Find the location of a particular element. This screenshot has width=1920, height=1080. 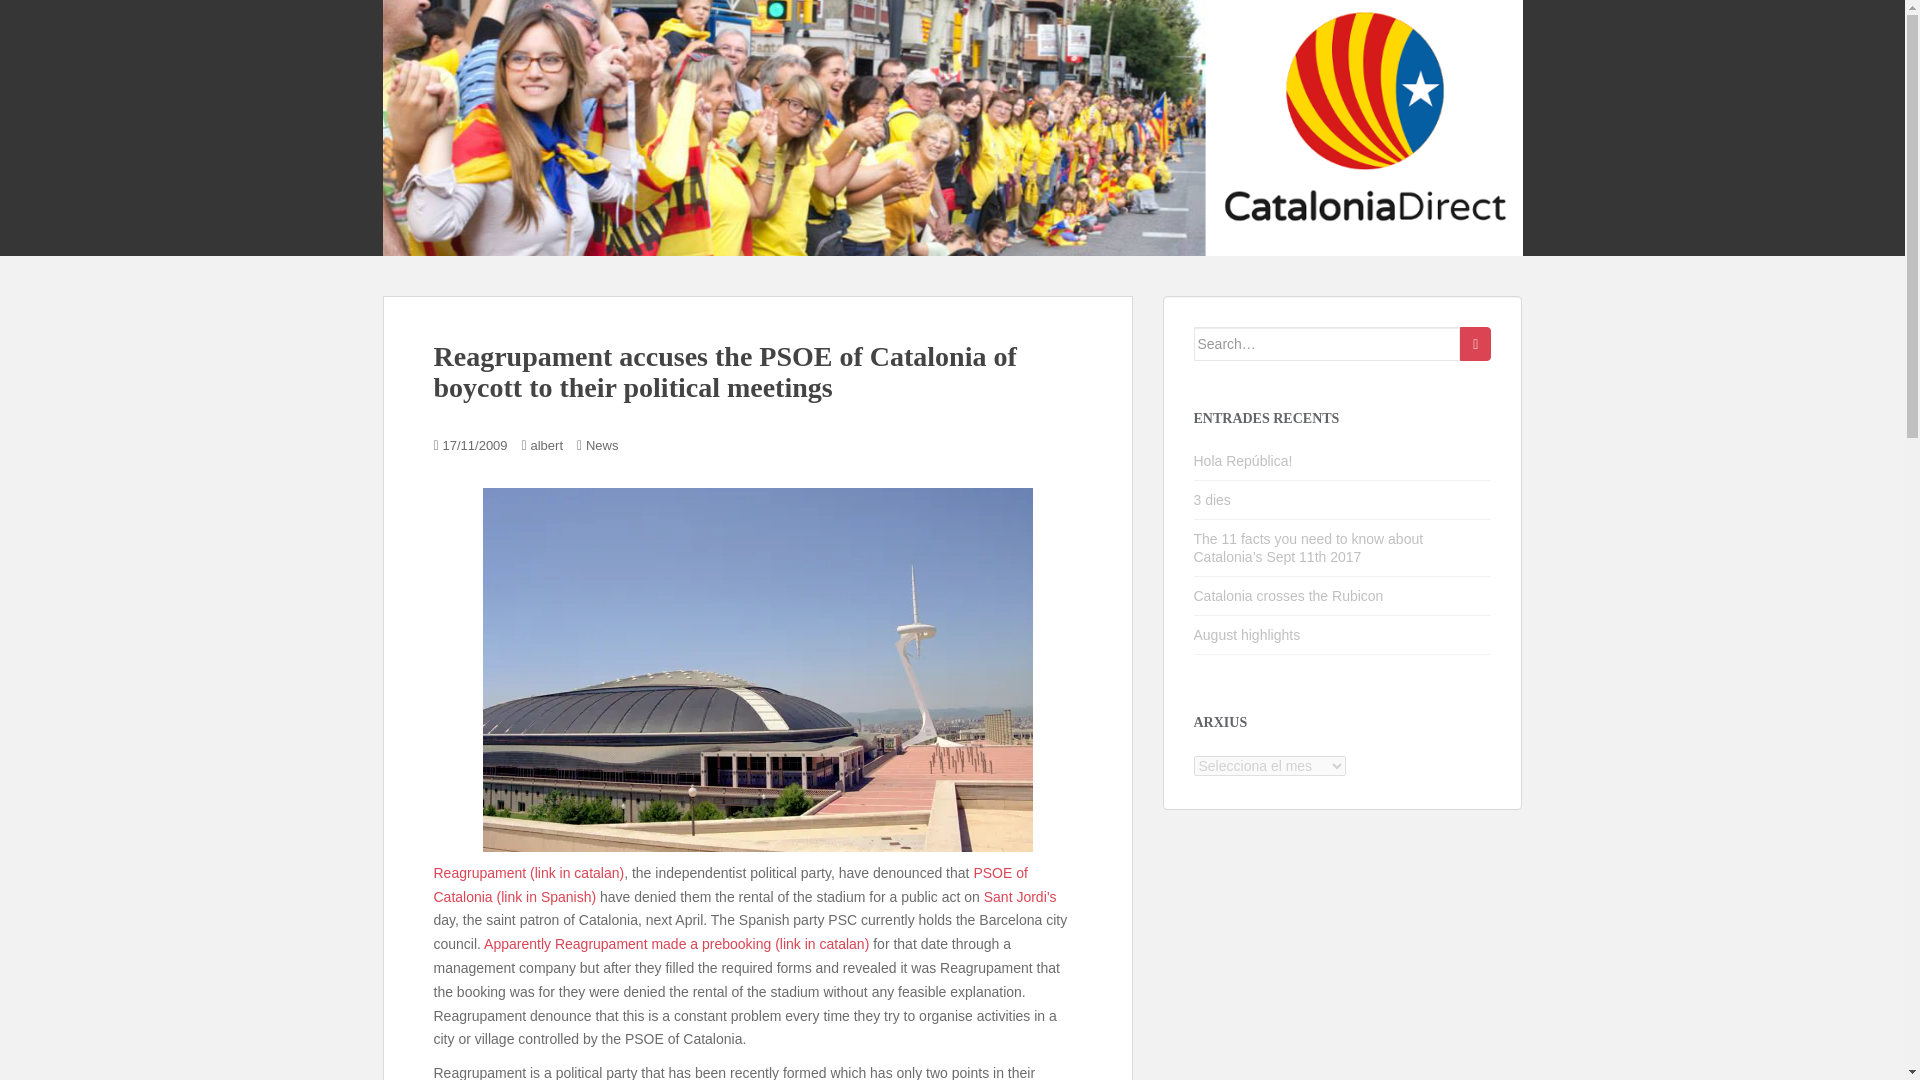

3 dies is located at coordinates (1212, 500).